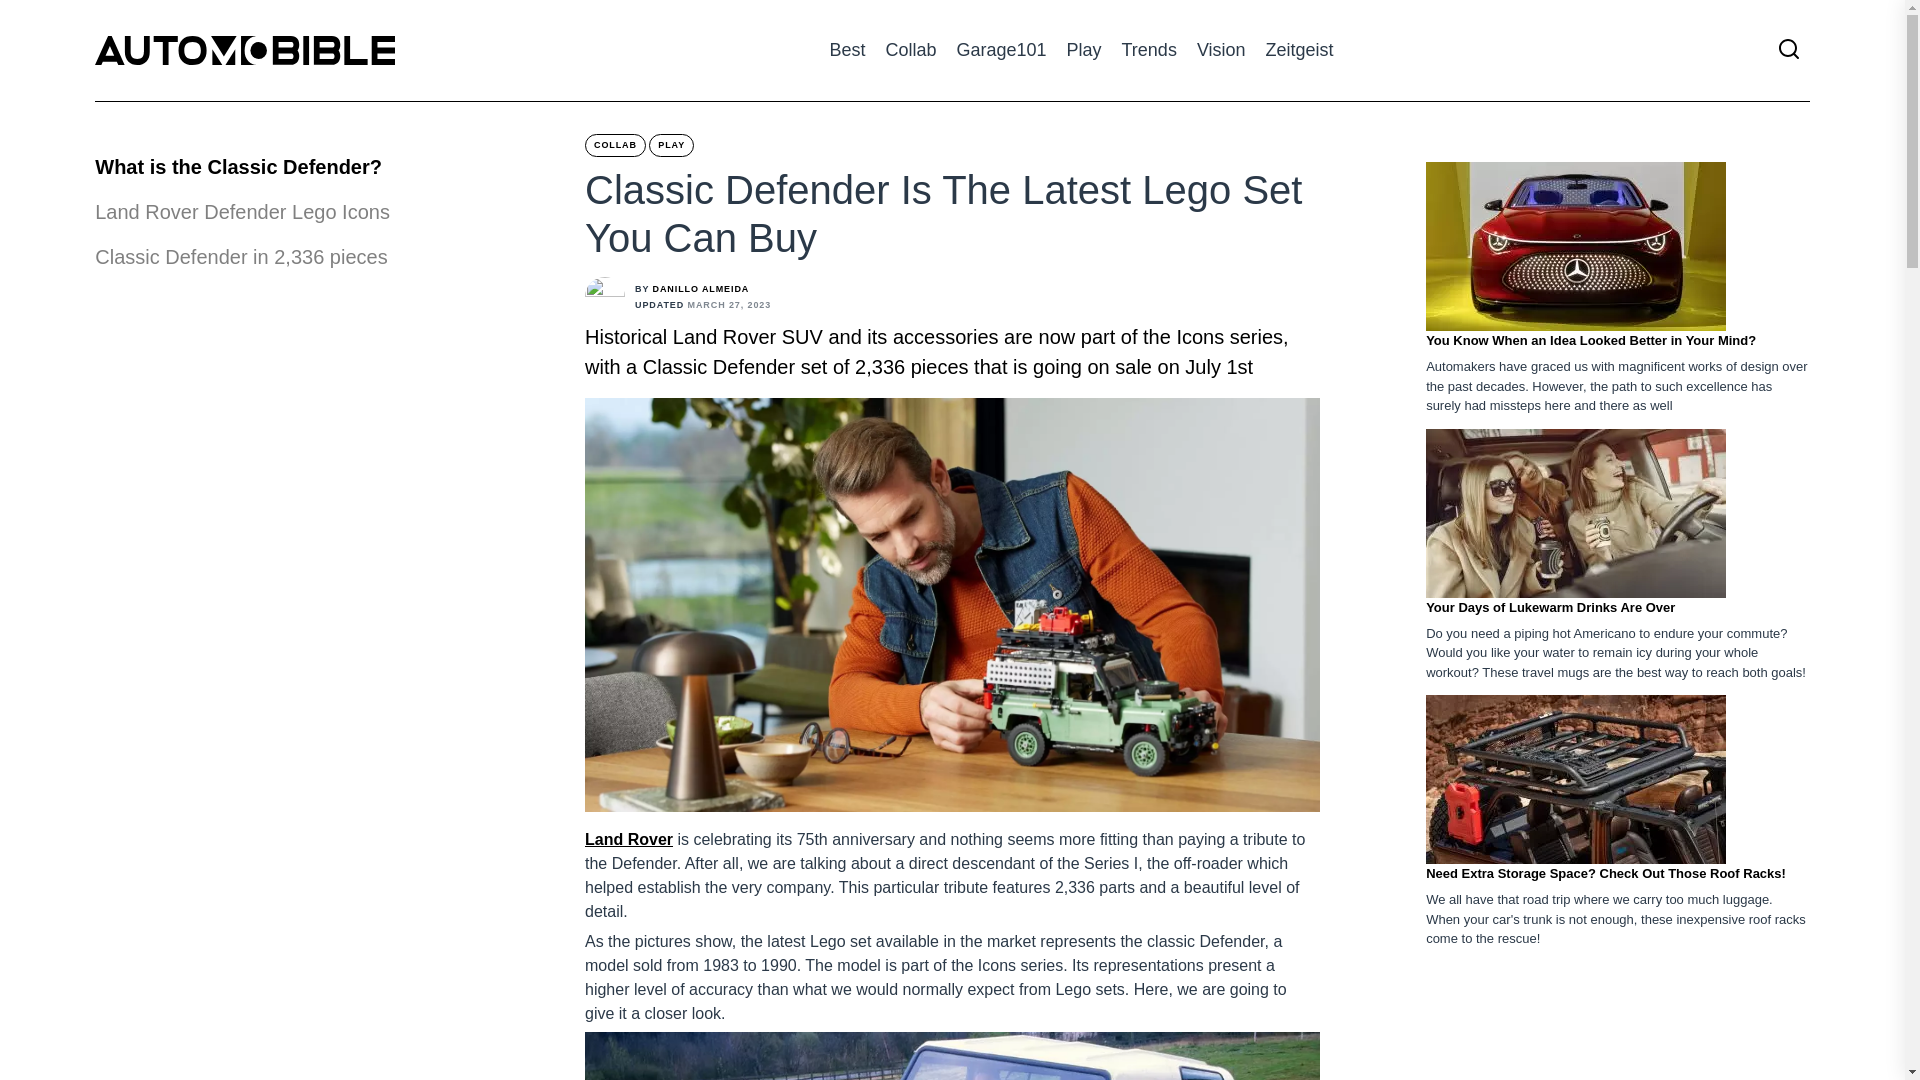 The width and height of the screenshot is (1920, 1080). I want to click on Classic Defender in 2,336 pieces, so click(240, 256).